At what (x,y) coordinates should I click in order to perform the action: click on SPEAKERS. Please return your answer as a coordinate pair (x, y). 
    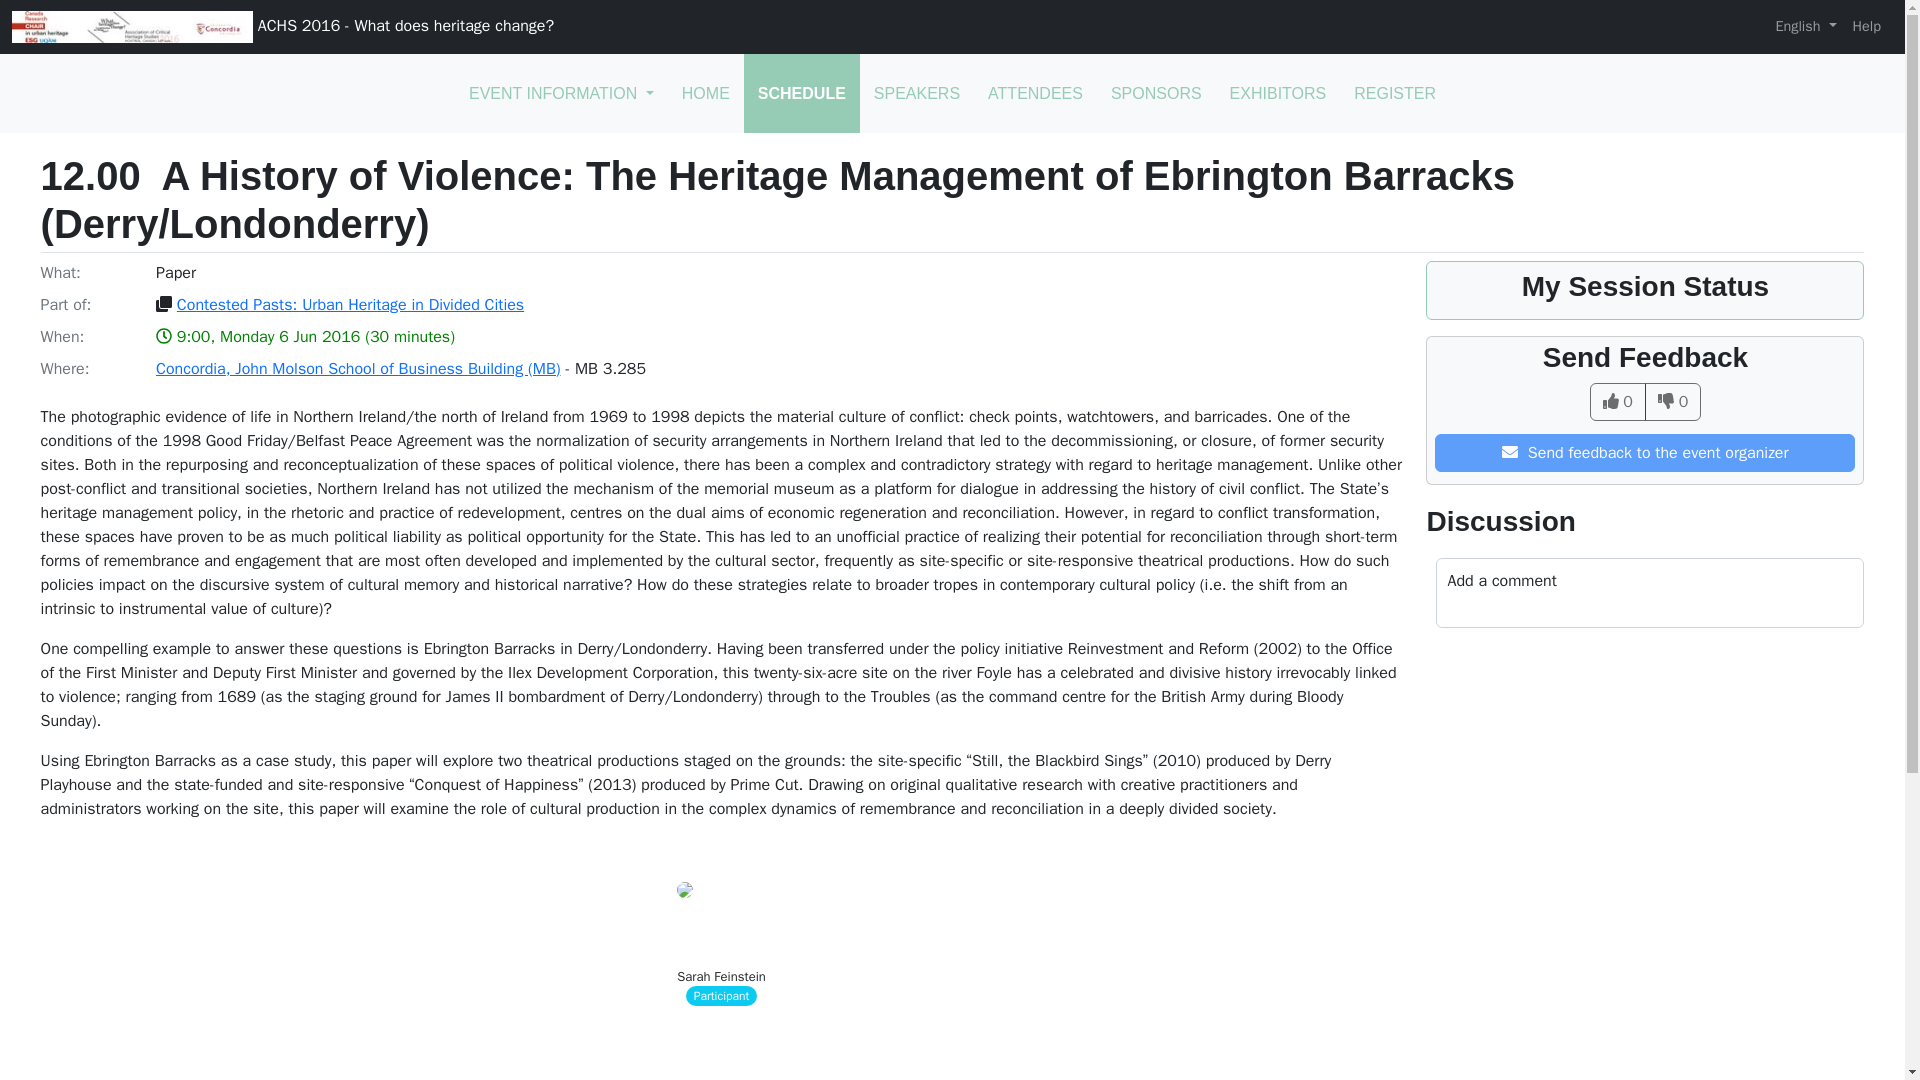
    Looking at the image, I should click on (916, 93).